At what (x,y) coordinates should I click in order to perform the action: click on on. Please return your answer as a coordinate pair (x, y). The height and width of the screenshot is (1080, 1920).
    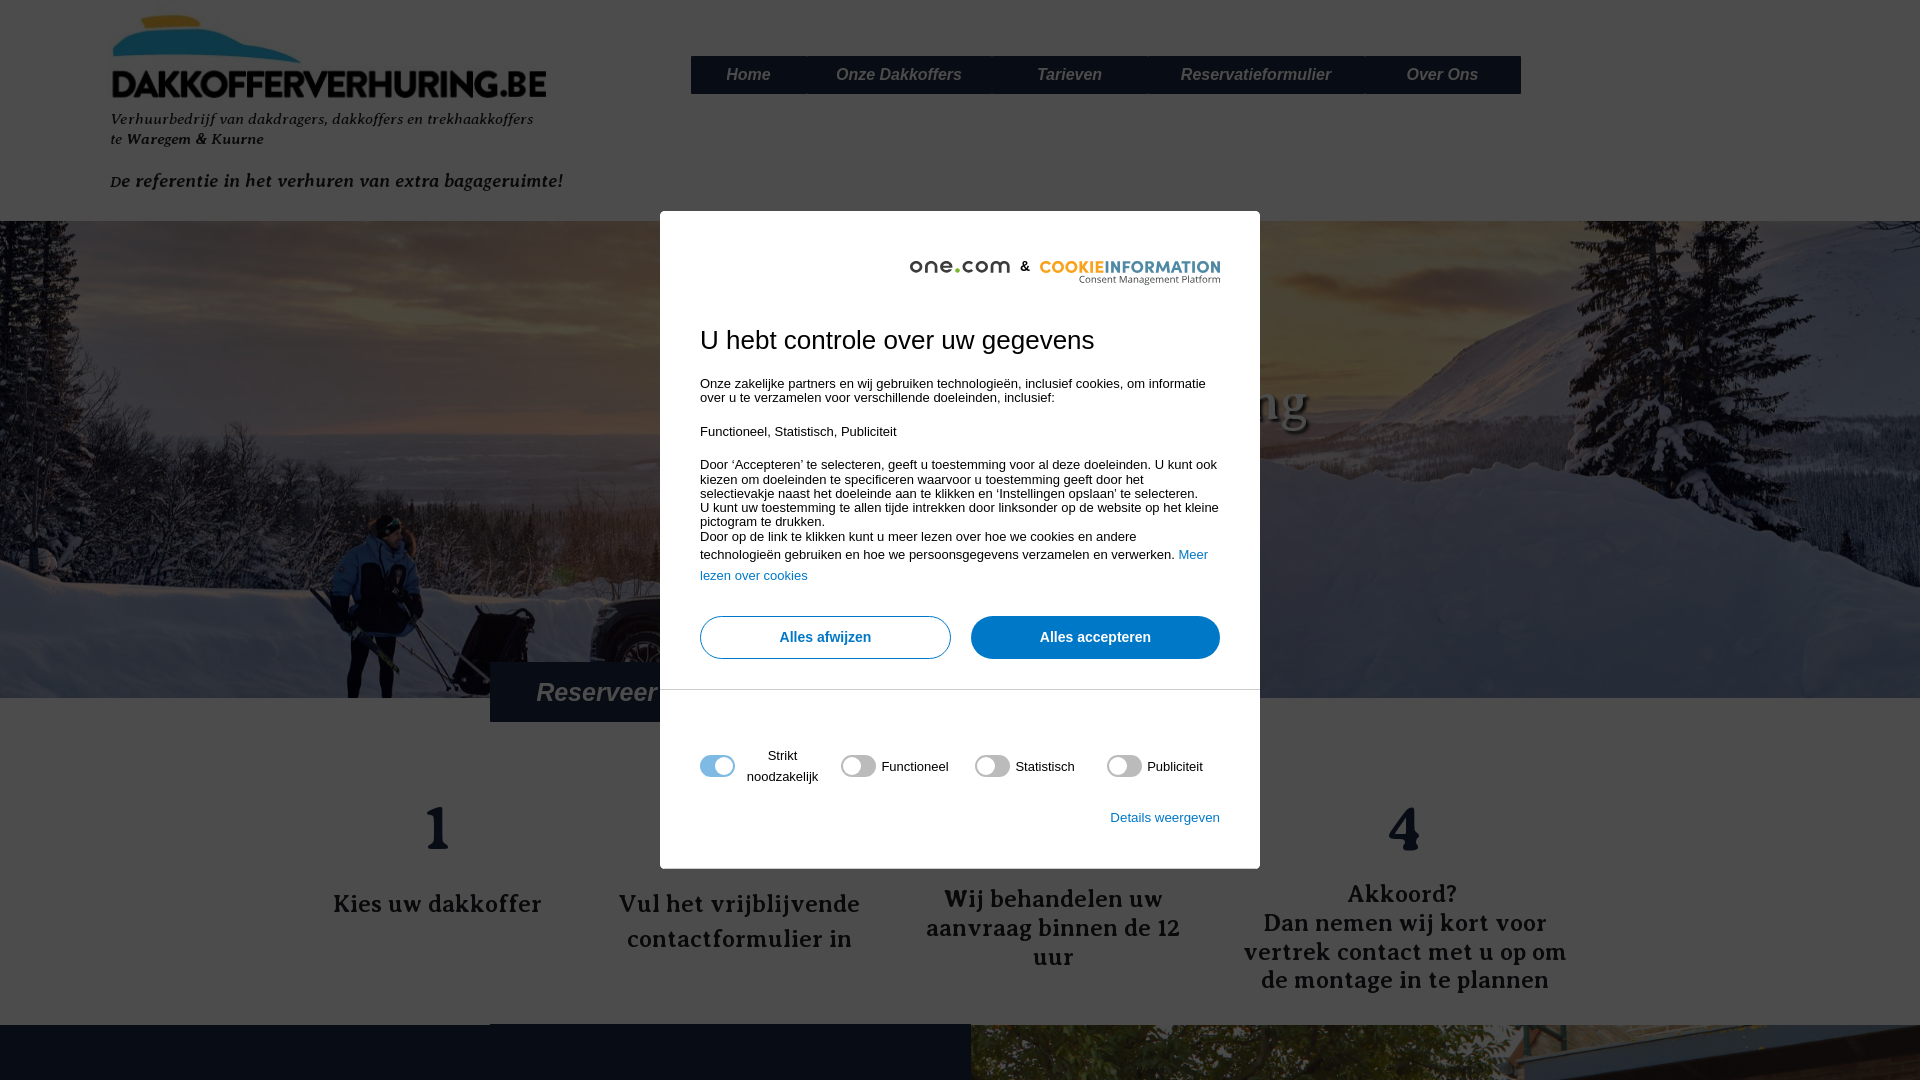
    Looking at the image, I should click on (894, 766).